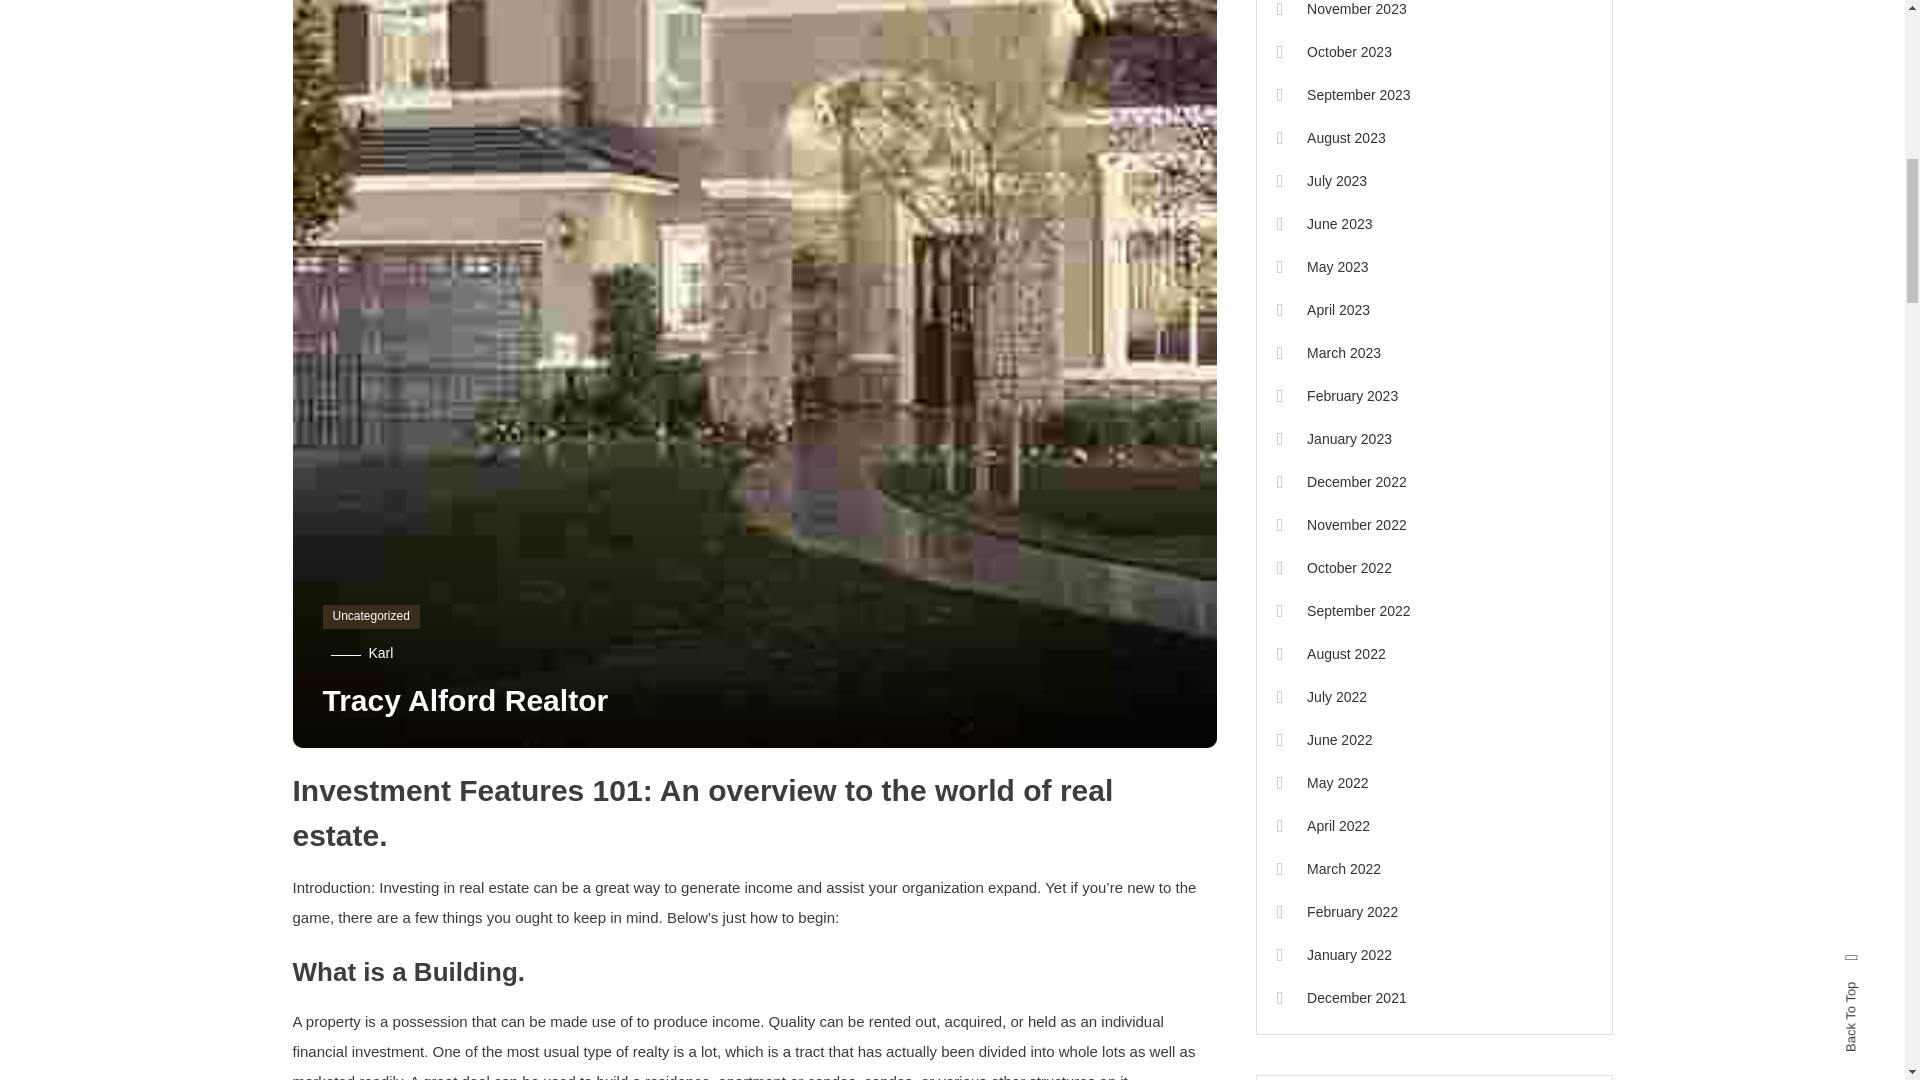 The width and height of the screenshot is (1920, 1080). What do you see at coordinates (380, 652) in the screenshot?
I see `Karl` at bounding box center [380, 652].